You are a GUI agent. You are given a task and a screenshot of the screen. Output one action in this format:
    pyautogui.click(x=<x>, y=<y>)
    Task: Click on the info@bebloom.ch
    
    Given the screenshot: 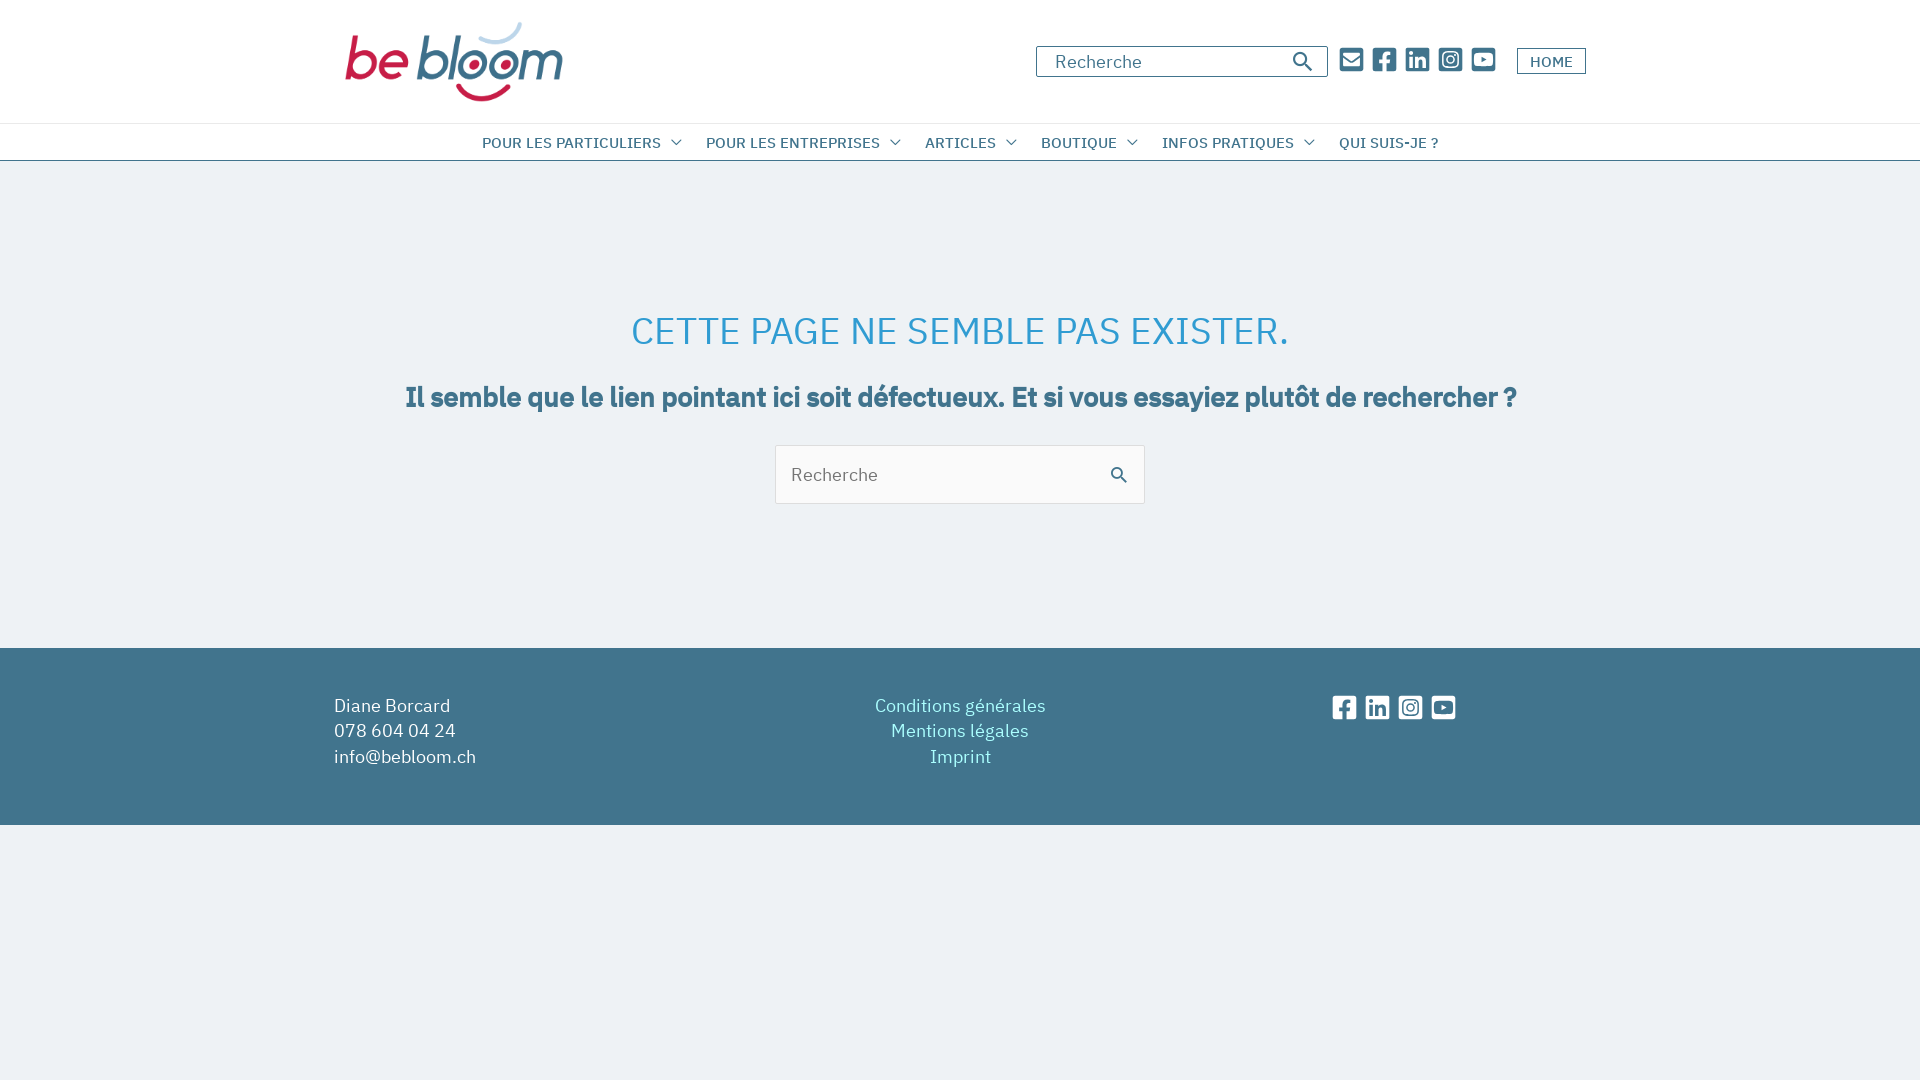 What is the action you would take?
    pyautogui.click(x=405, y=756)
    